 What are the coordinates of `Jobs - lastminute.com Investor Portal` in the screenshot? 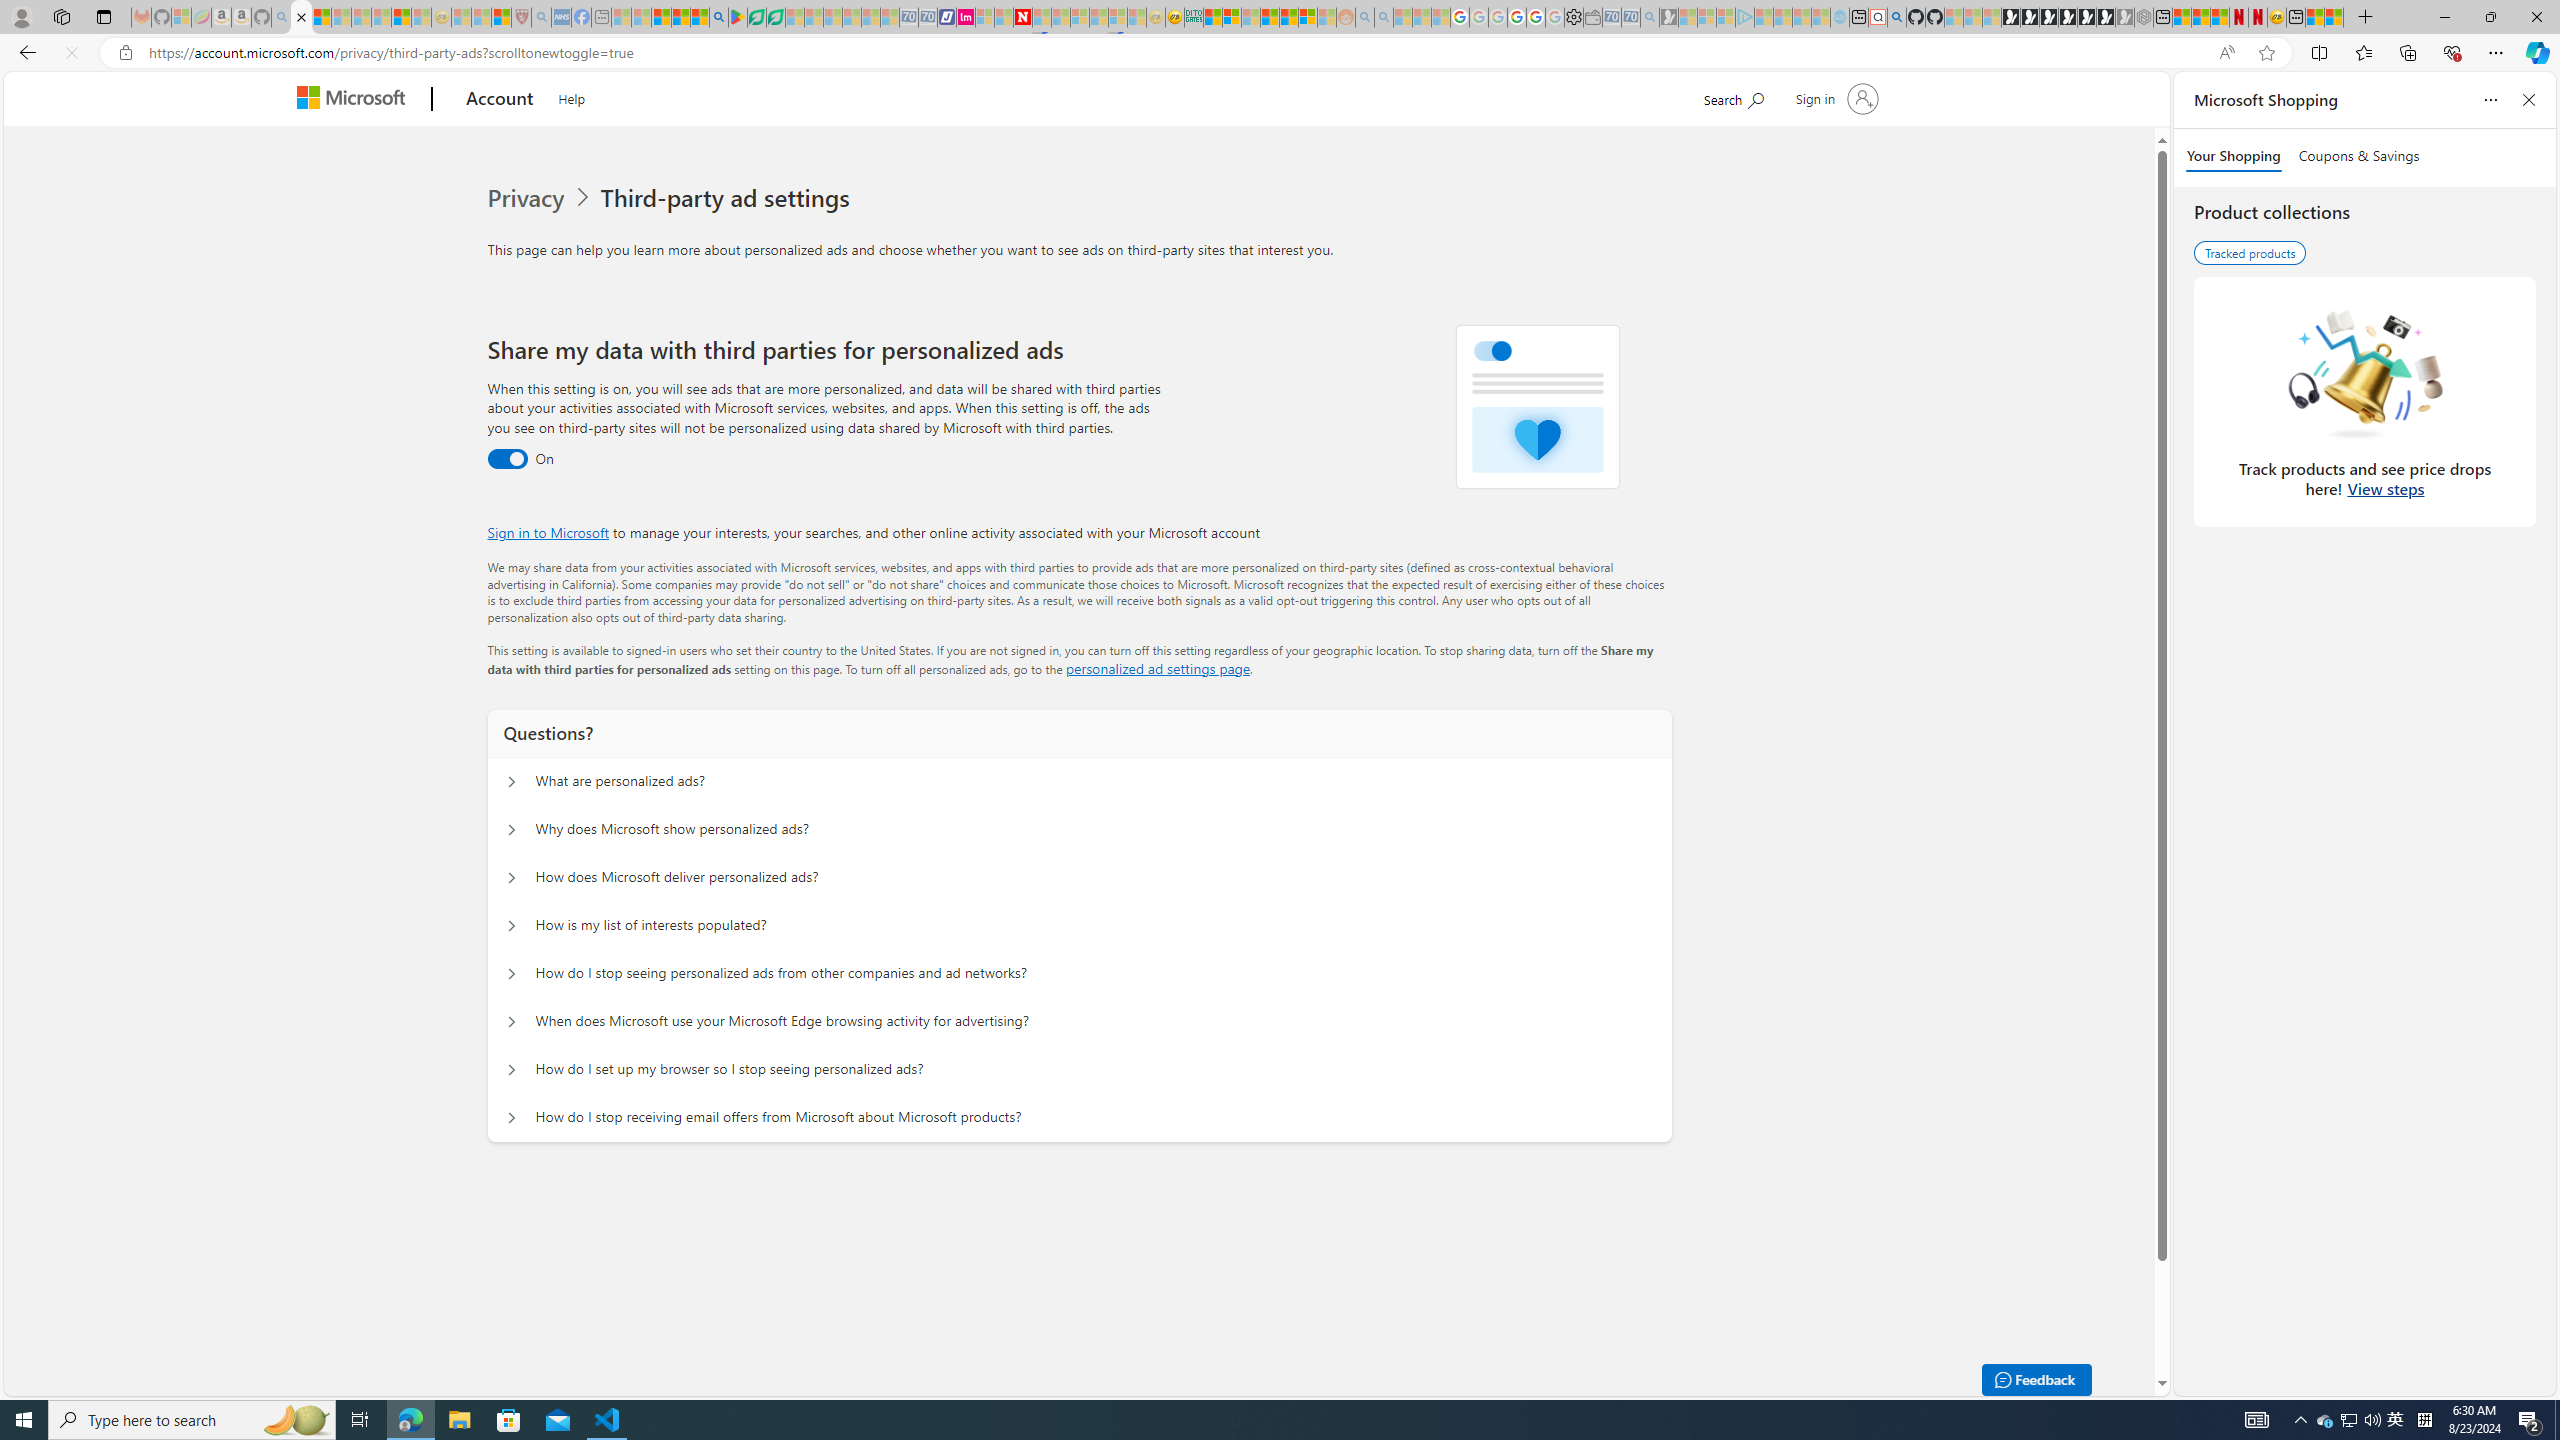 It's located at (965, 17).